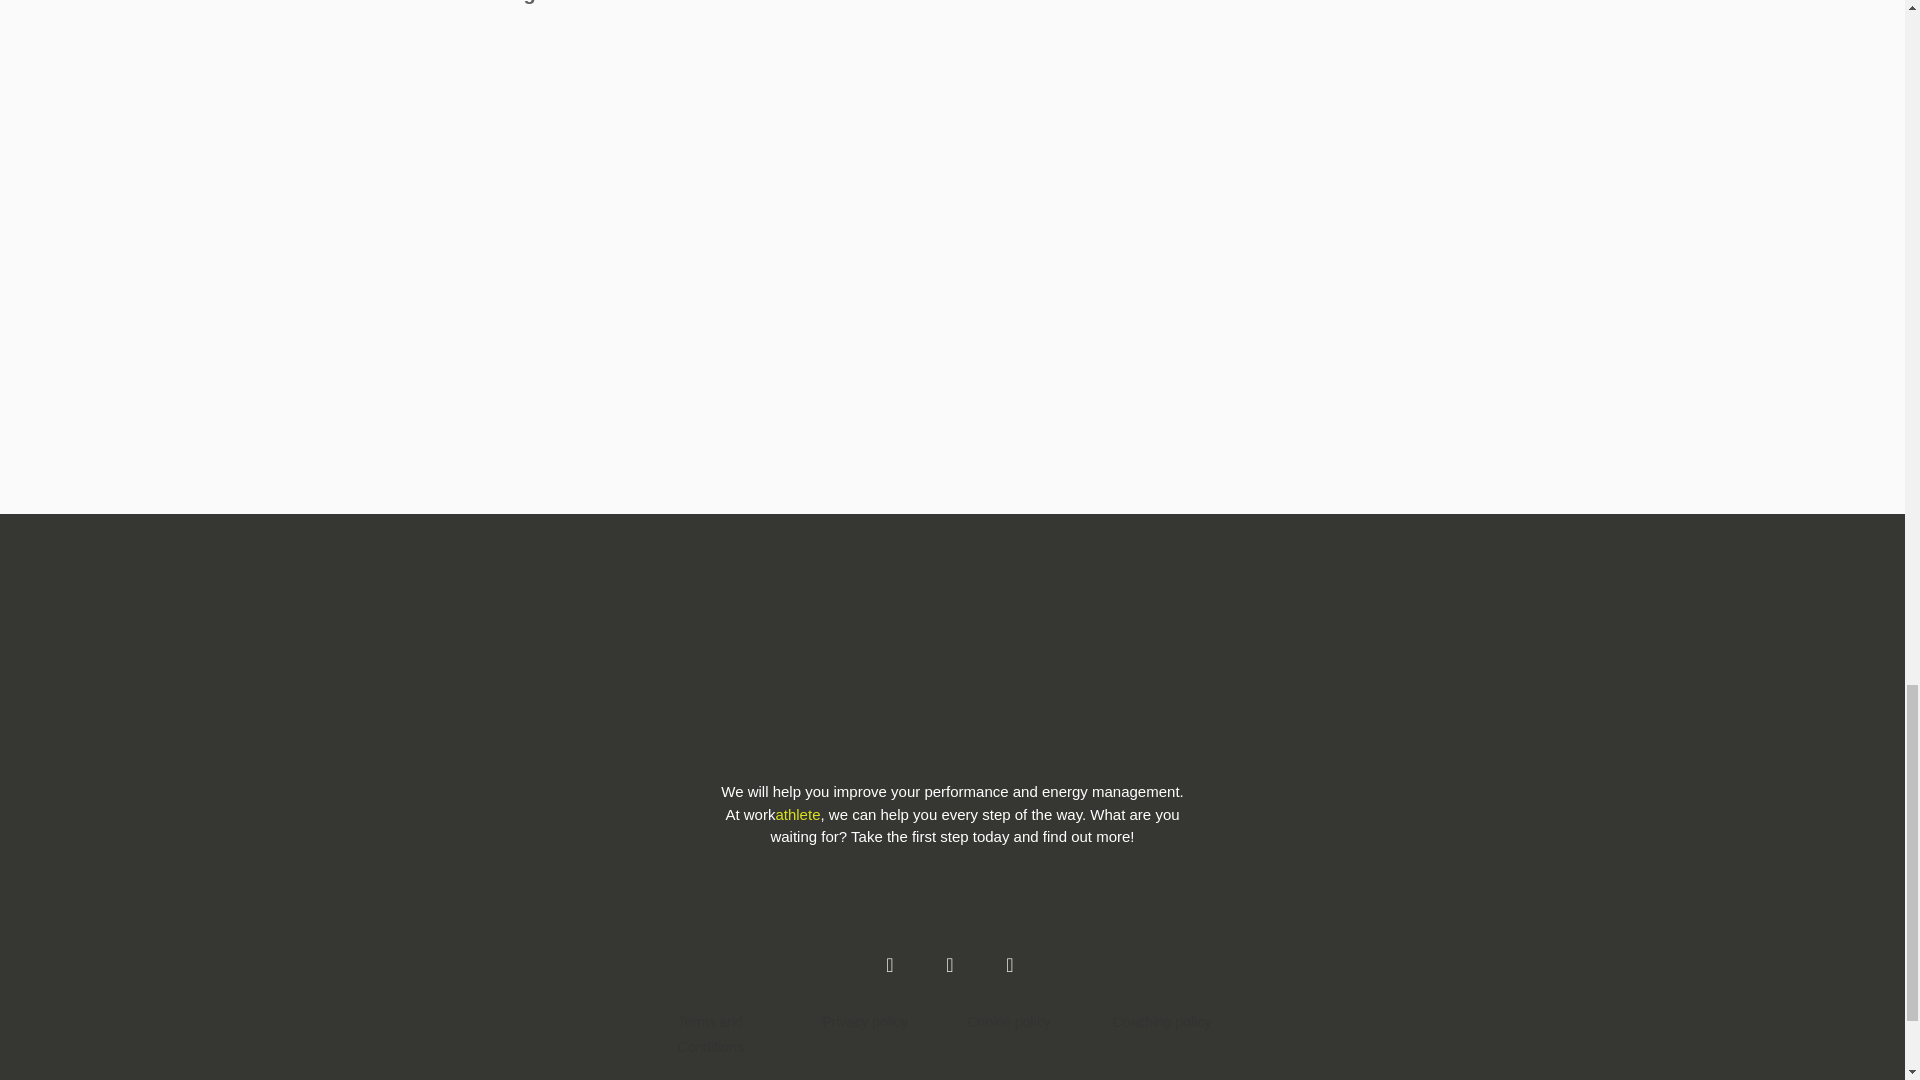  What do you see at coordinates (866, 1021) in the screenshot?
I see `Privacy policy` at bounding box center [866, 1021].